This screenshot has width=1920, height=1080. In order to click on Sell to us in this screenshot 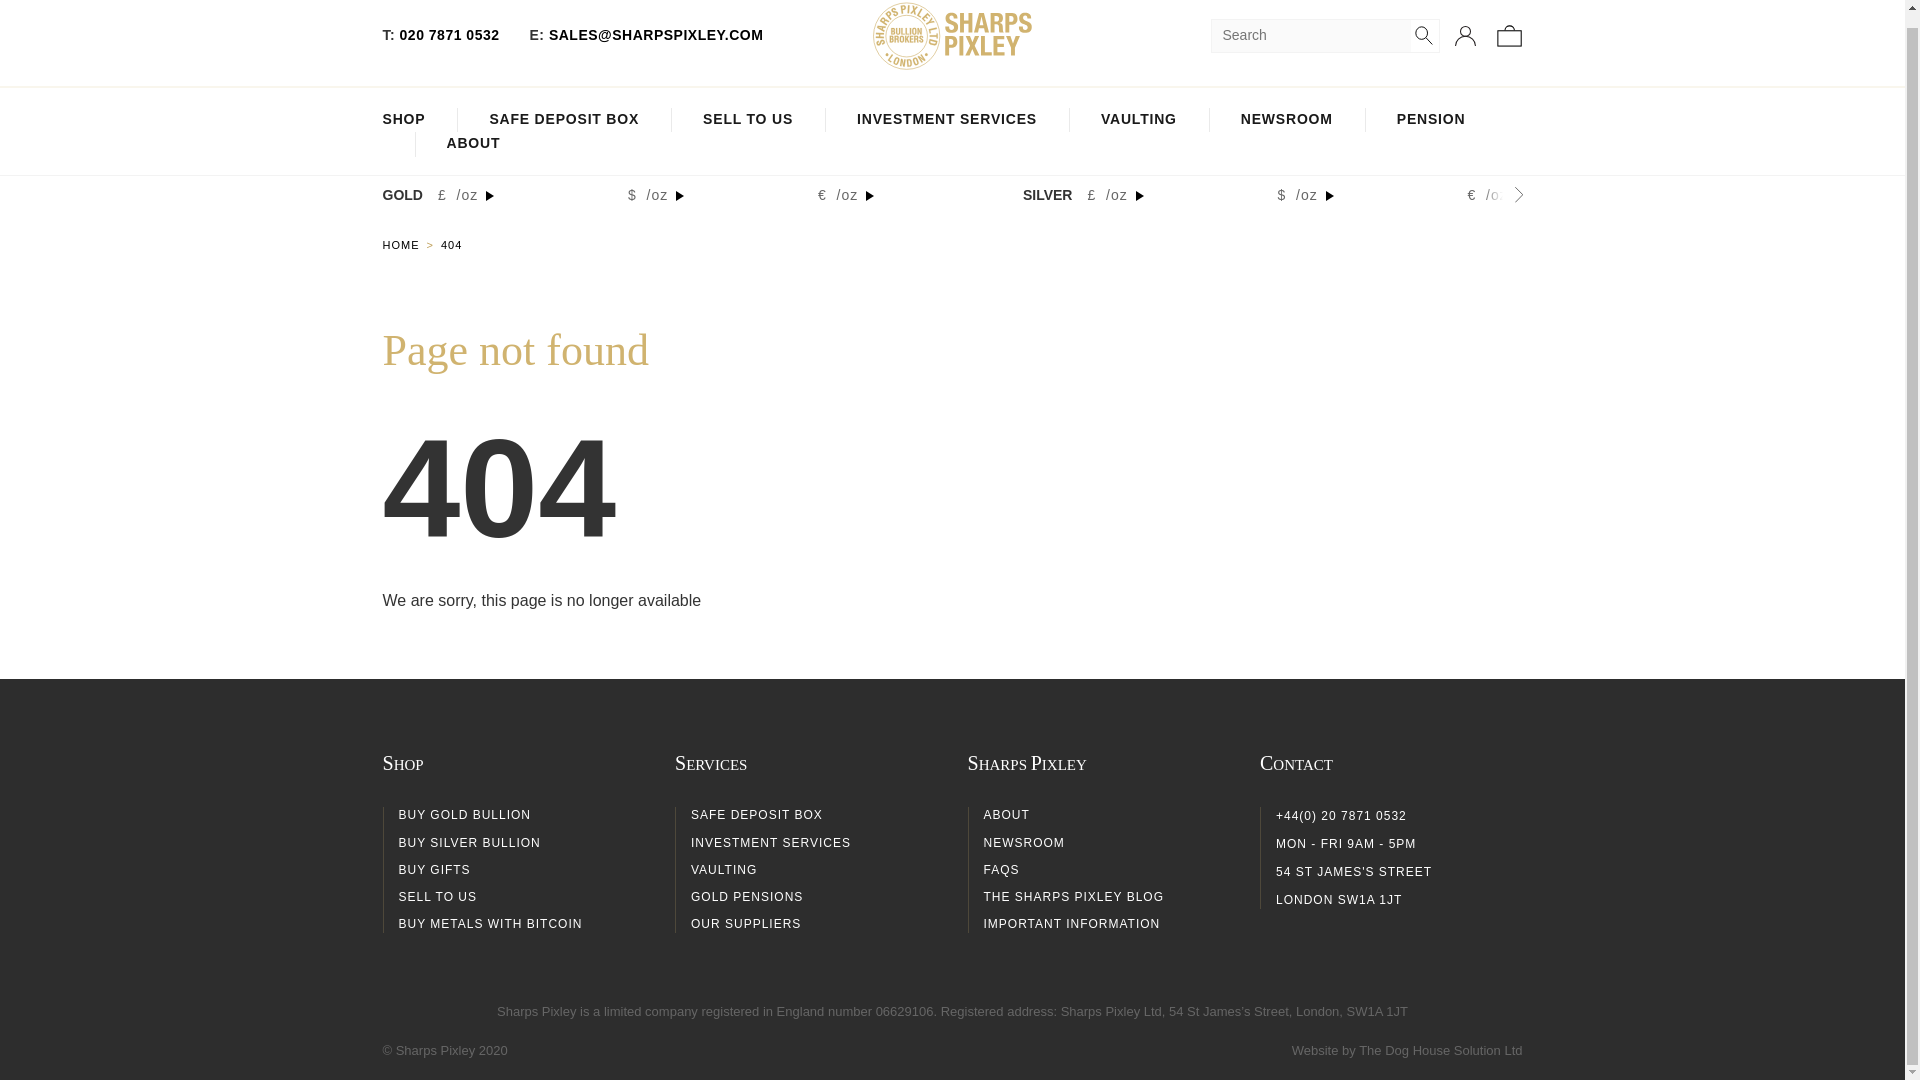, I will do `click(747, 120)`.